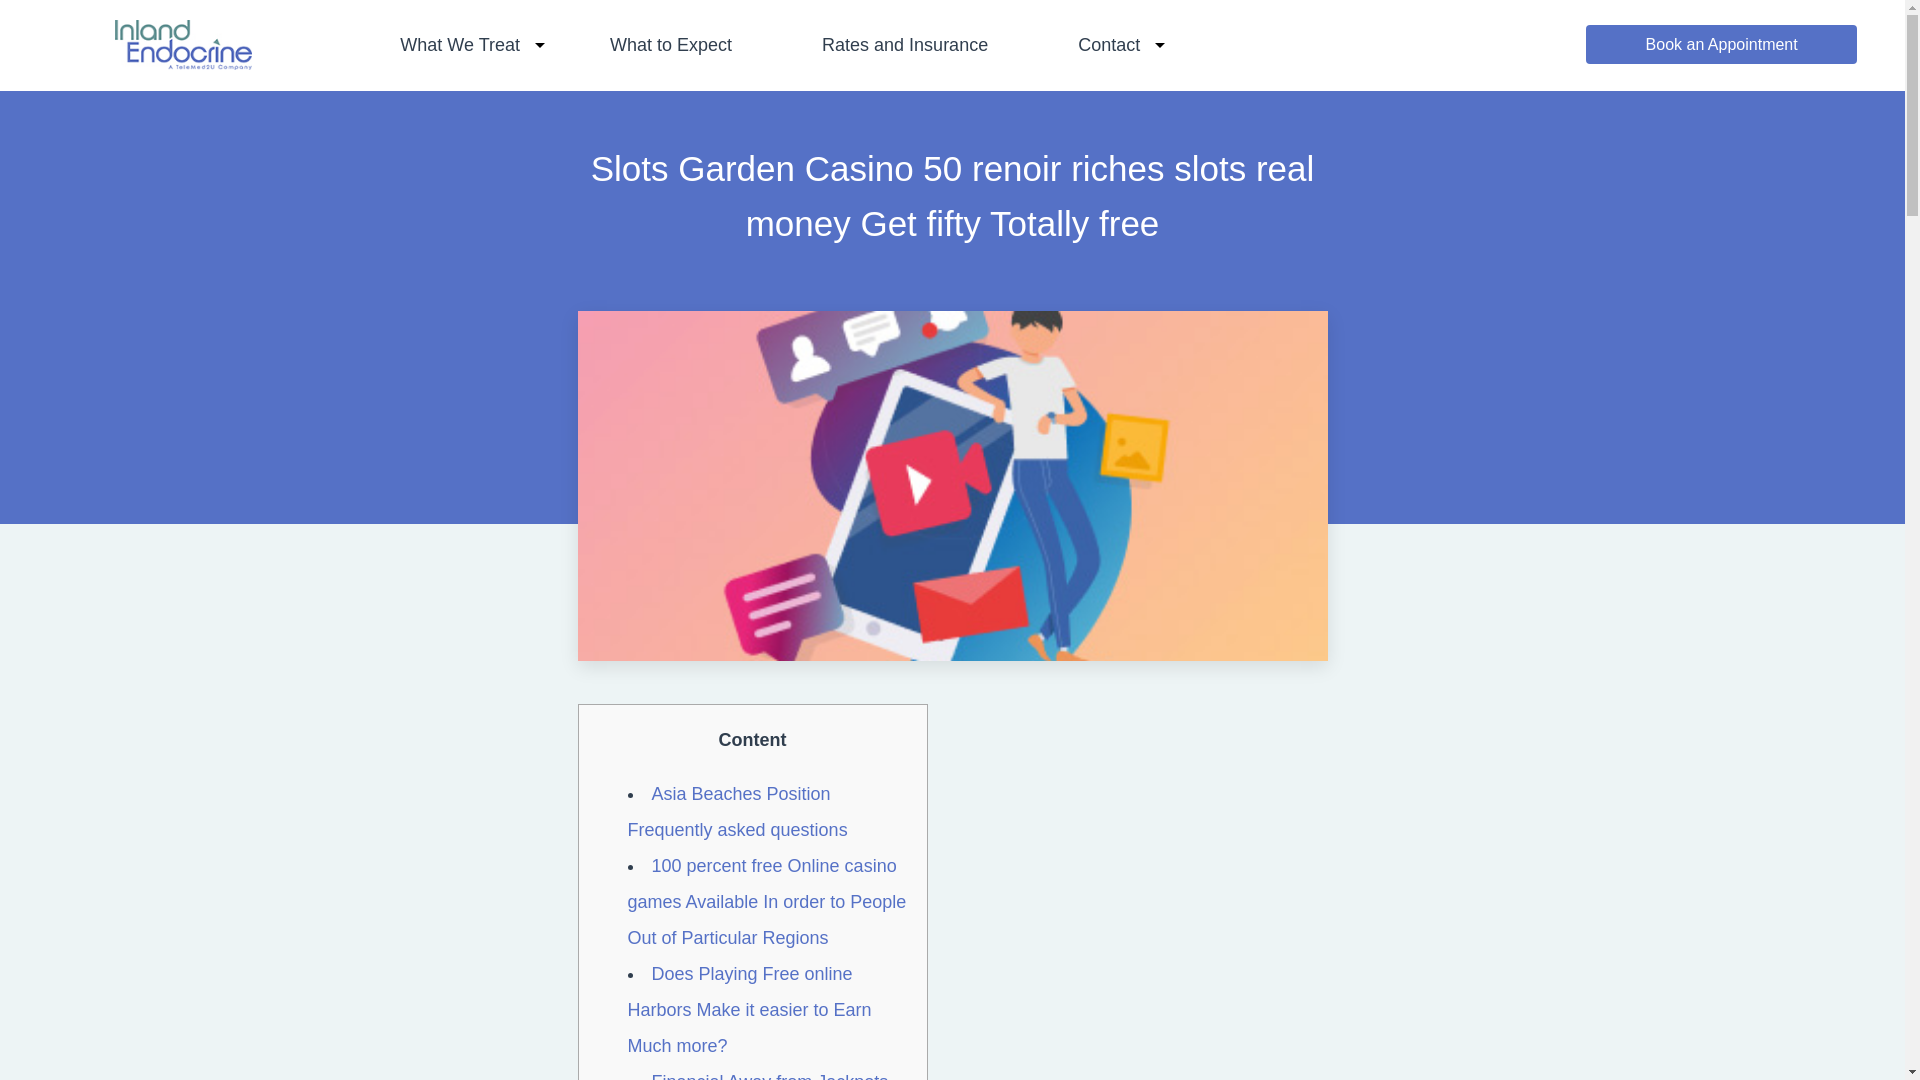 The image size is (1920, 1080). Describe the element at coordinates (758, 1076) in the screenshot. I see `Financial Away from Jackpots Online Position` at that location.